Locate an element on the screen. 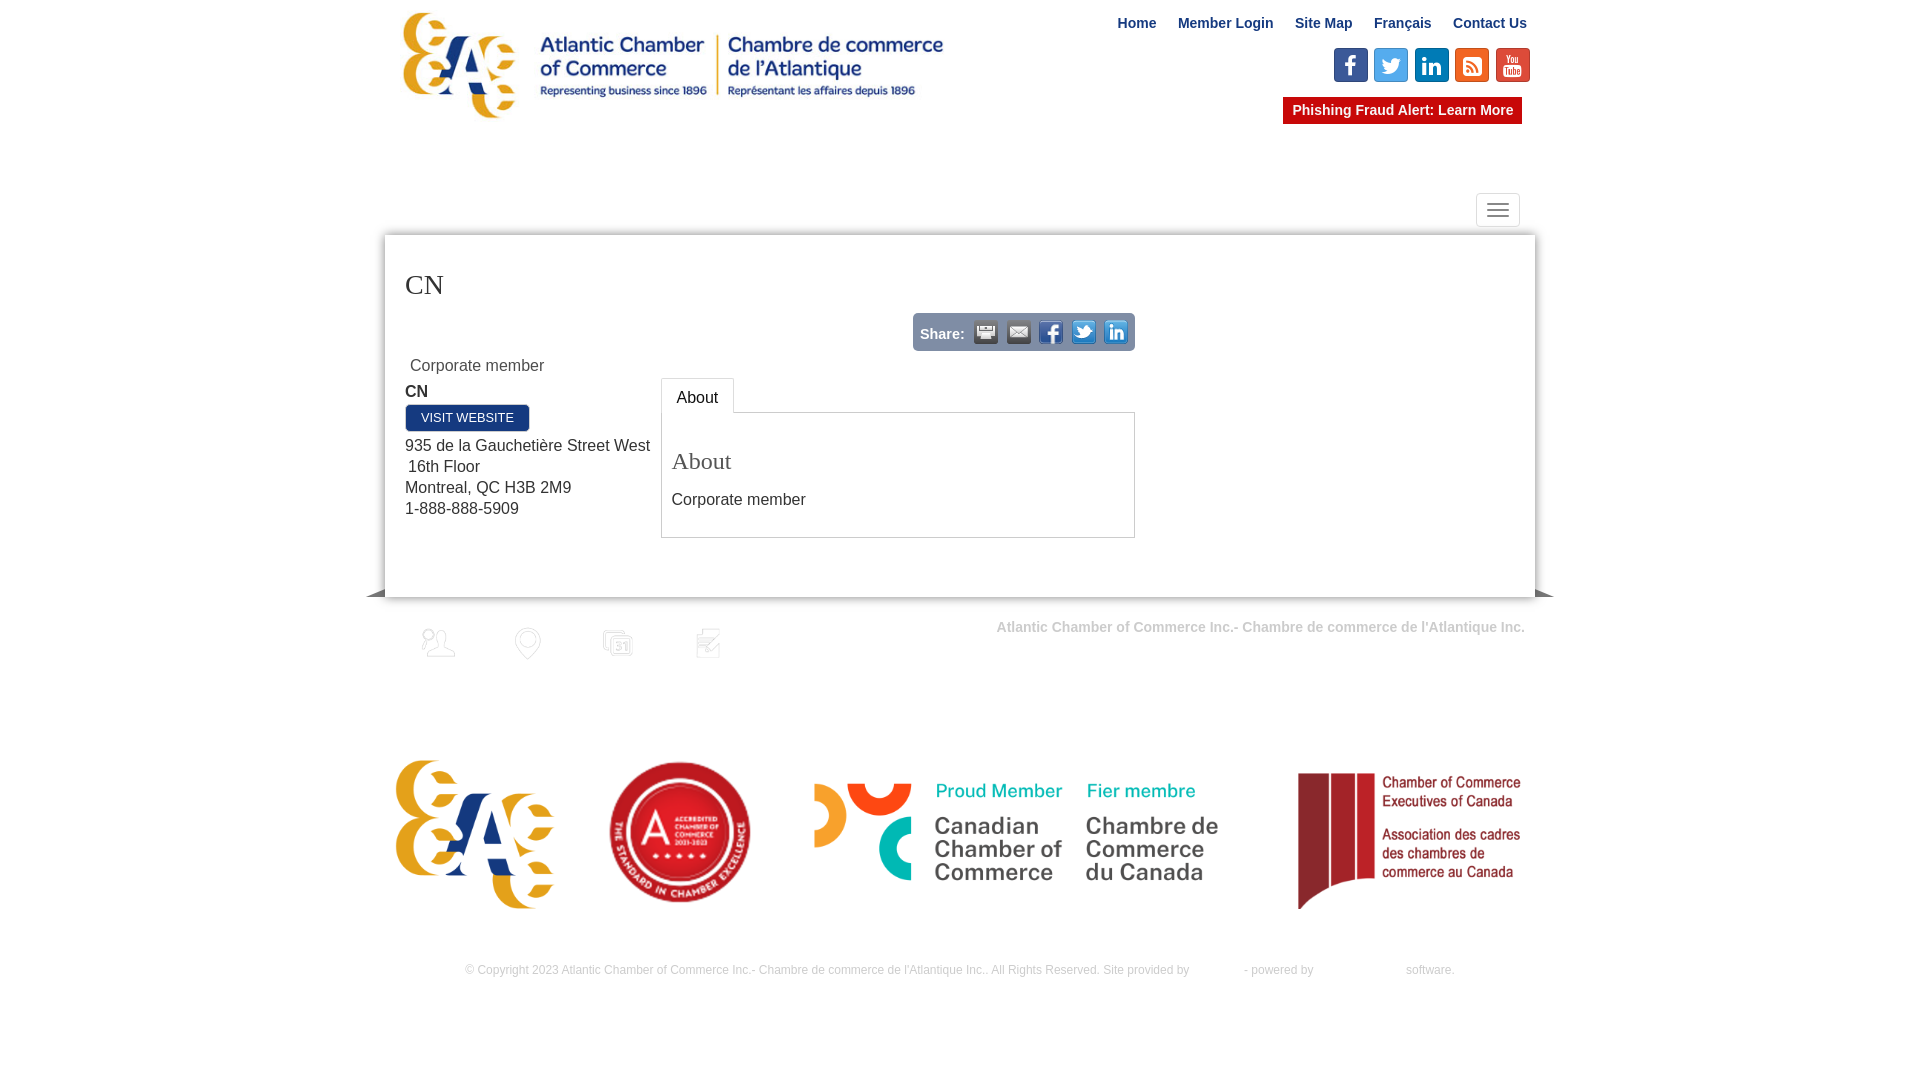 The height and width of the screenshot is (1080, 1920).  Email Us is located at coordinates (1488, 737).